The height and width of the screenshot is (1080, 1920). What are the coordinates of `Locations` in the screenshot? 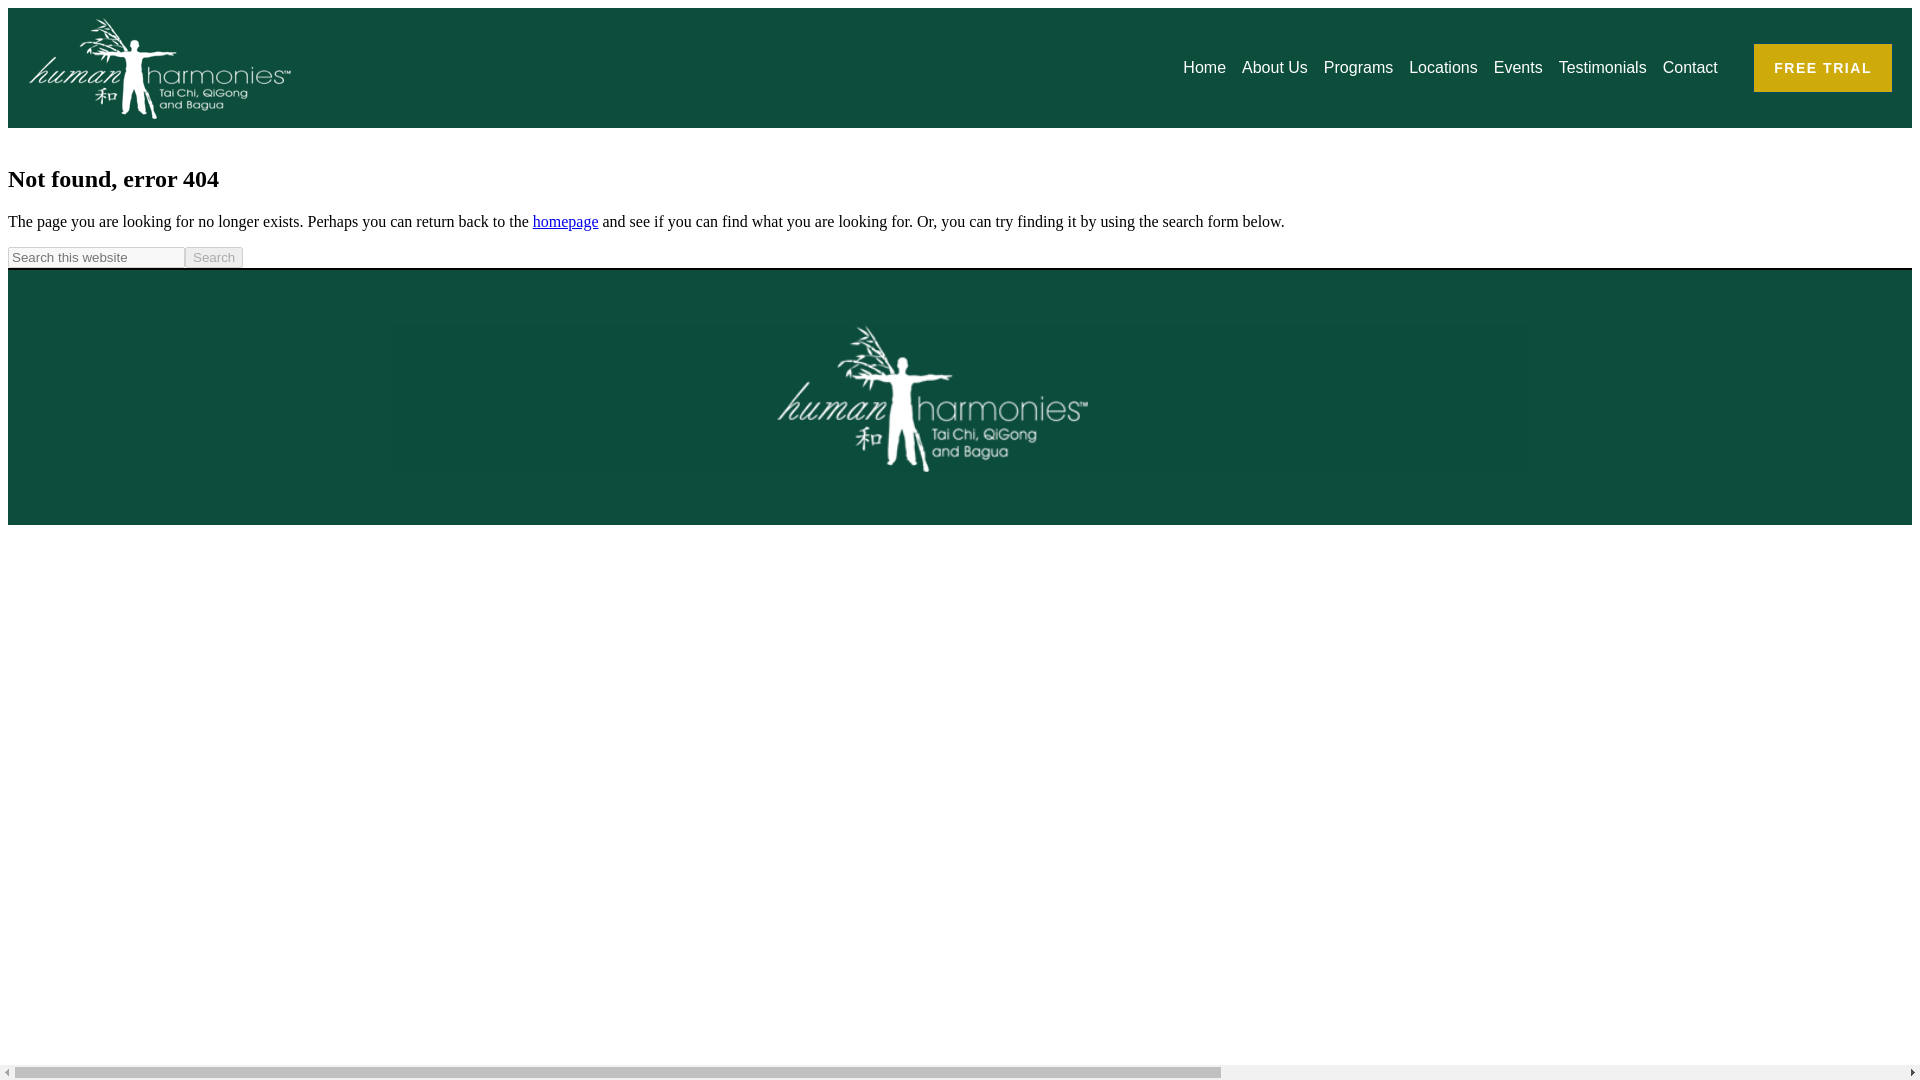 It's located at (1442, 68).